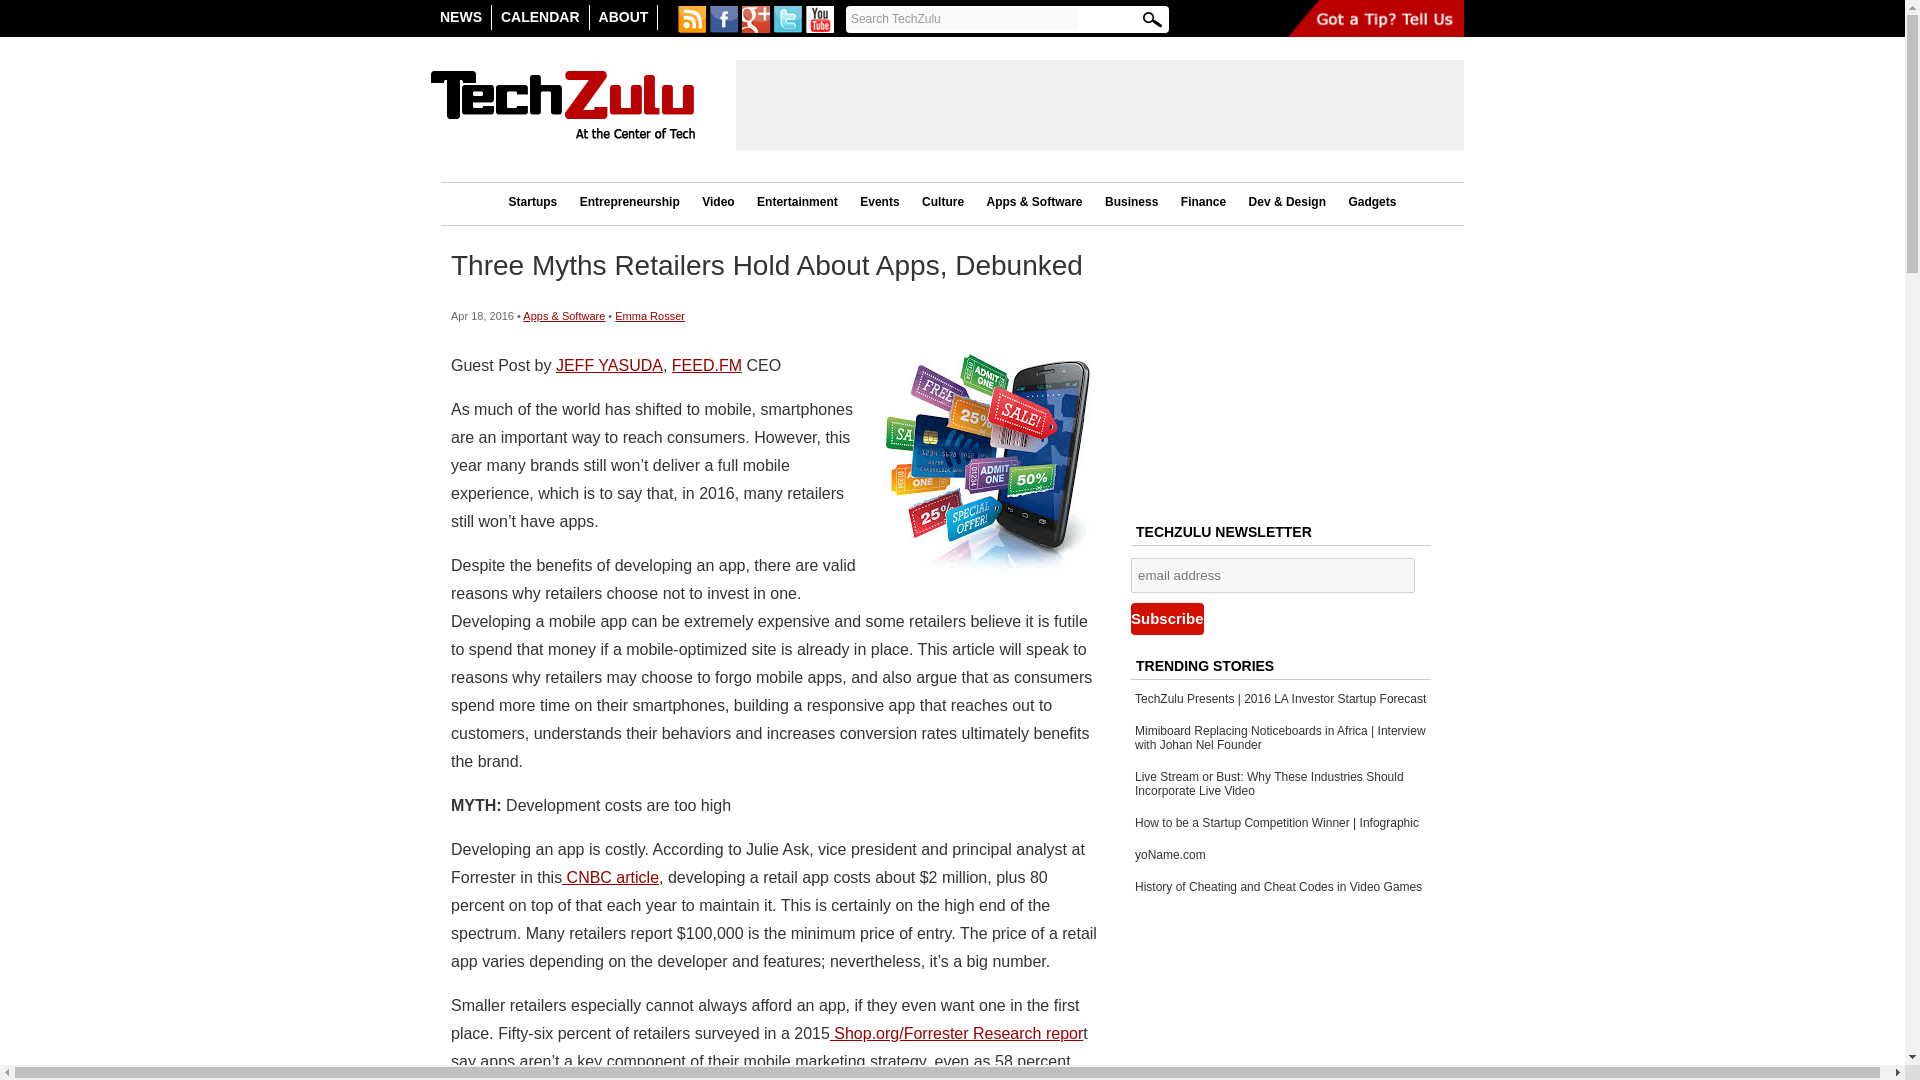 This screenshot has width=1920, height=1080. Describe the element at coordinates (1372, 202) in the screenshot. I see `Gadgets` at that location.